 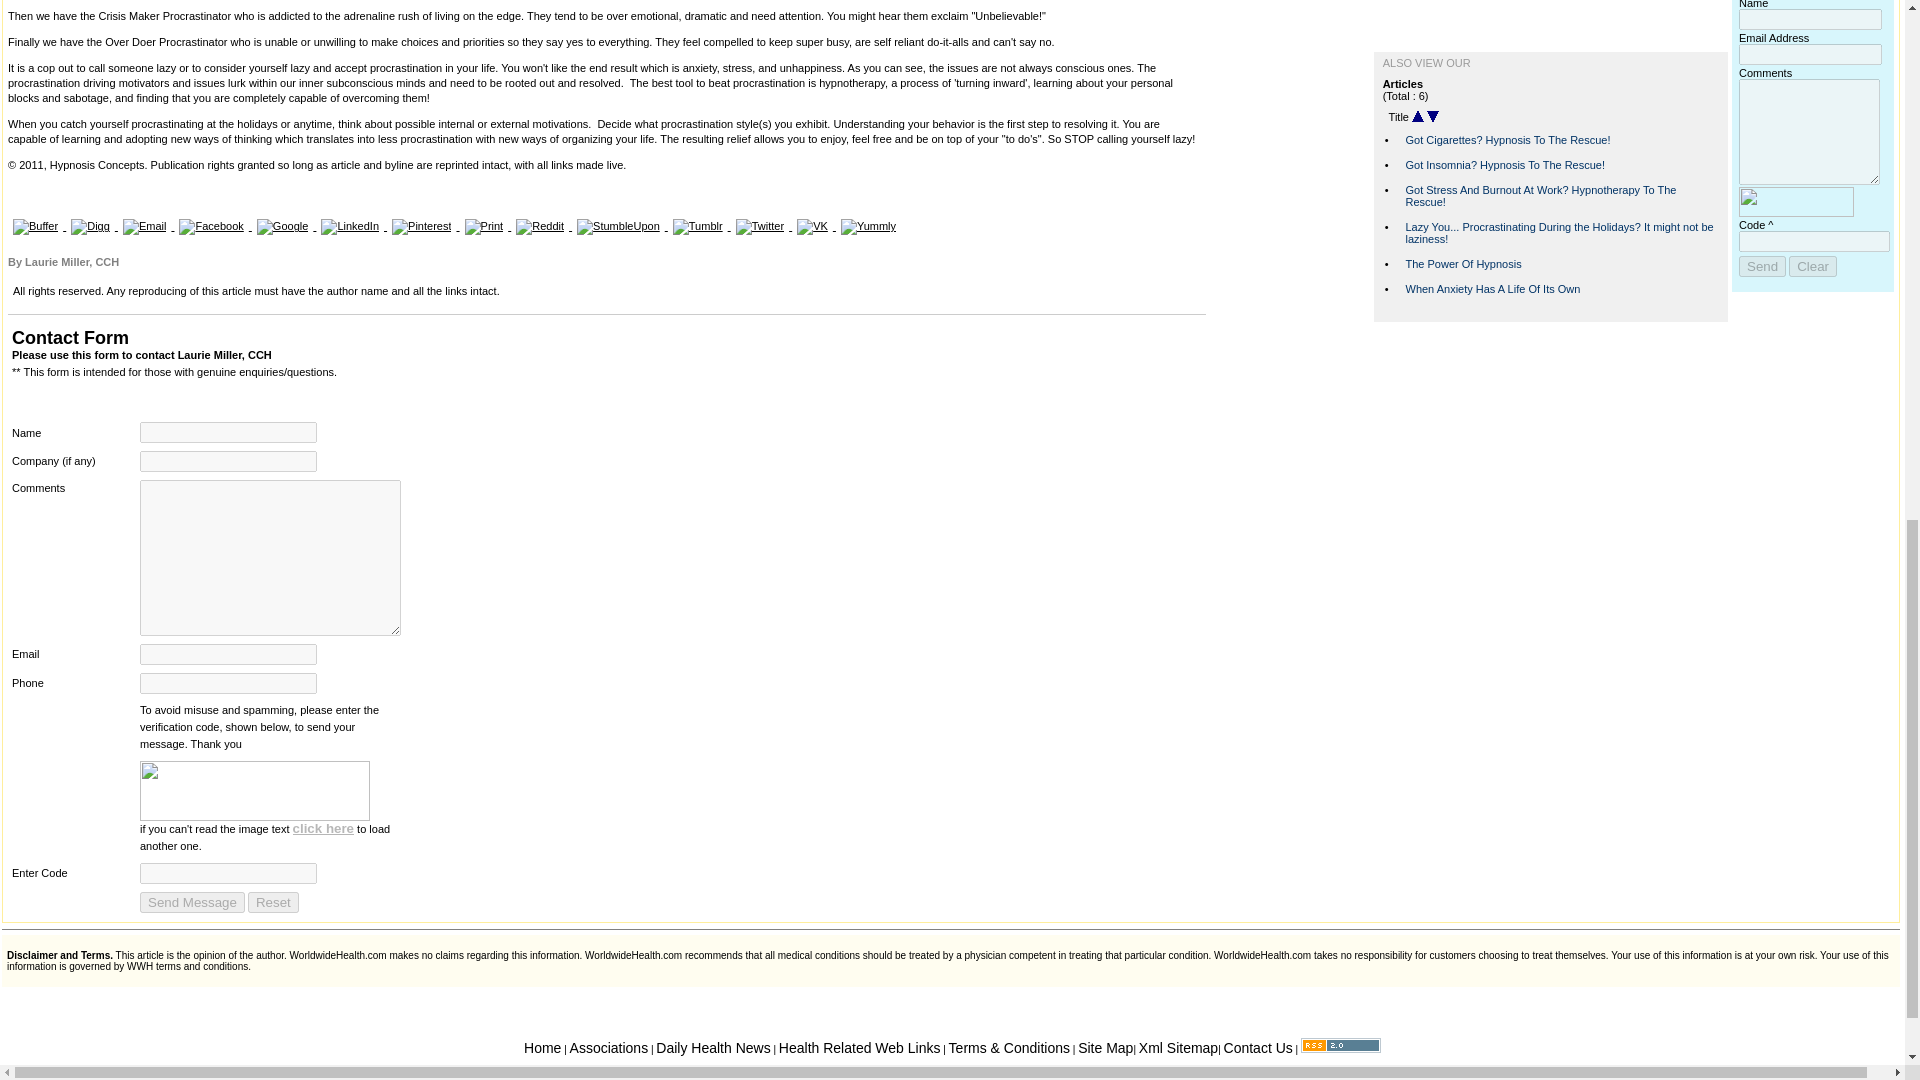 What do you see at coordinates (1432, 117) in the screenshot?
I see `Sort by Title Z-A` at bounding box center [1432, 117].